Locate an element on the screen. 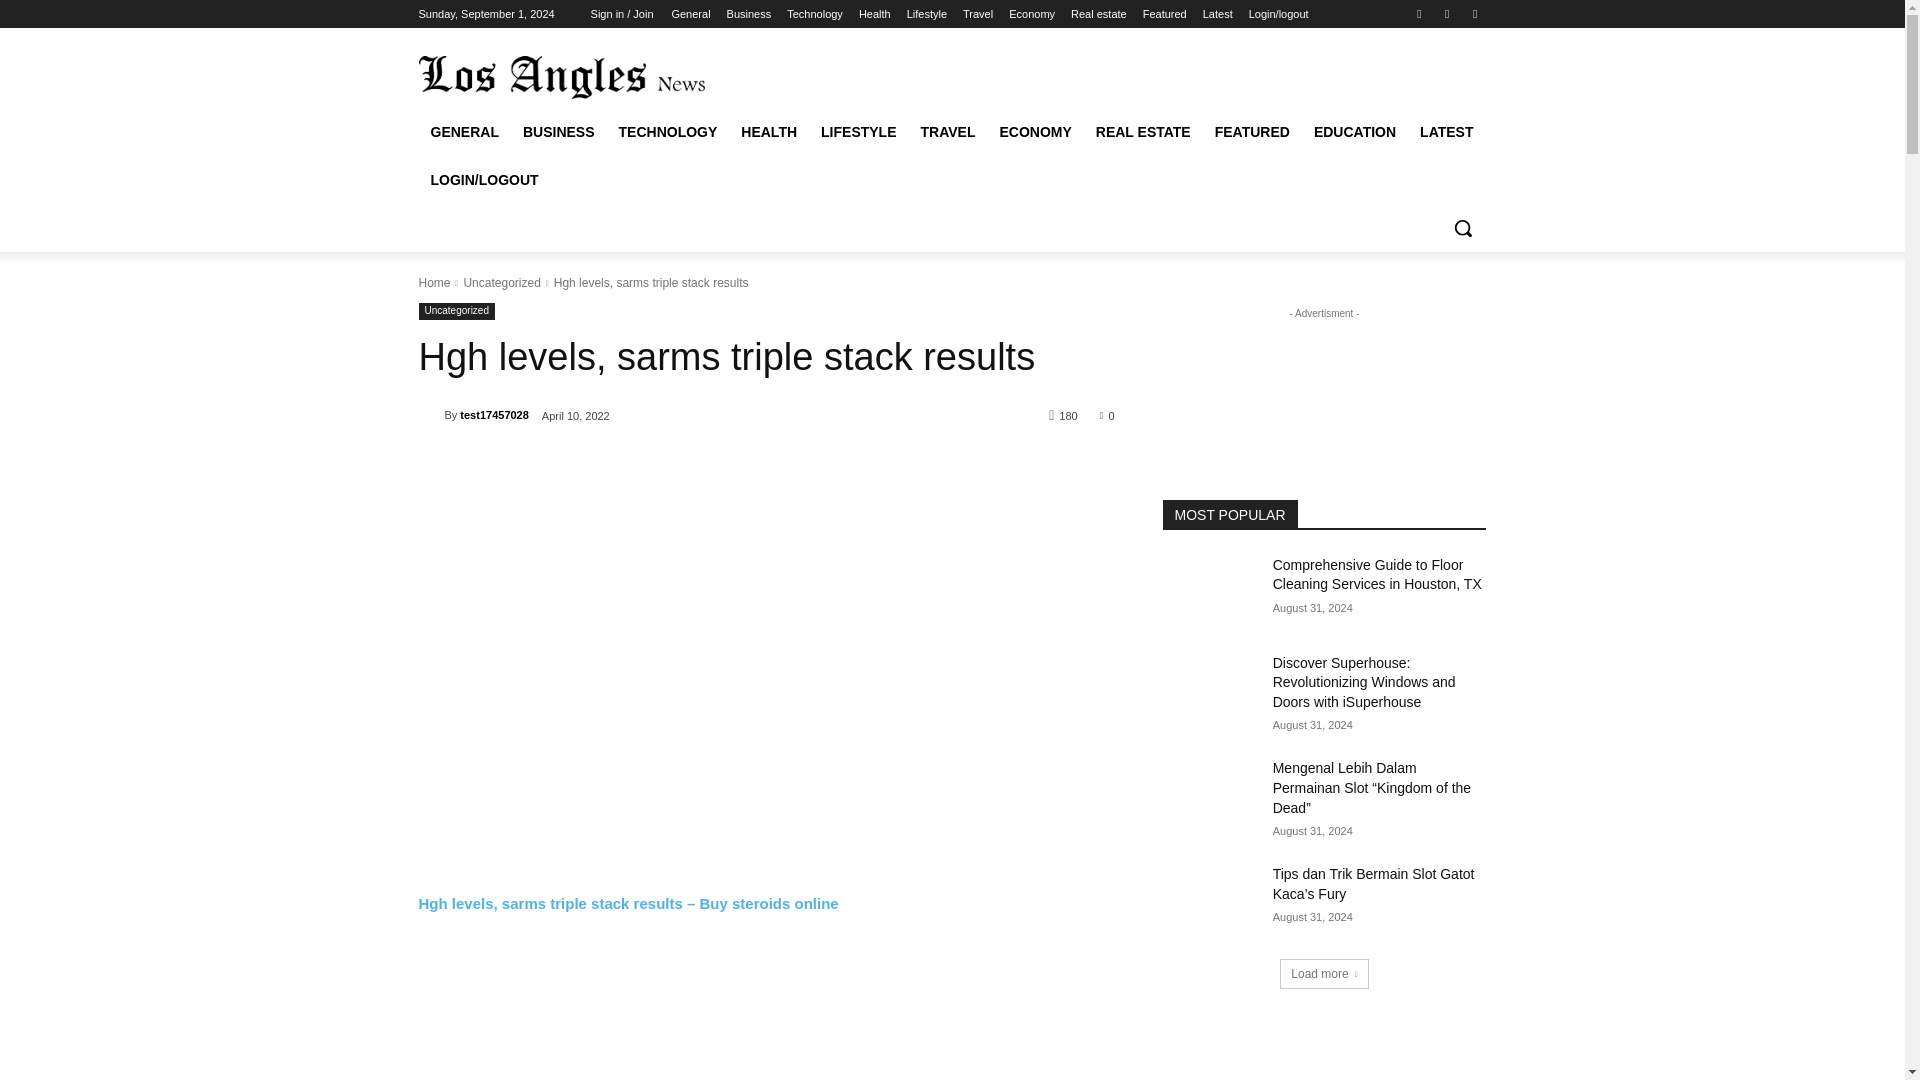 This screenshot has height=1080, width=1920. Economy is located at coordinates (1032, 14).